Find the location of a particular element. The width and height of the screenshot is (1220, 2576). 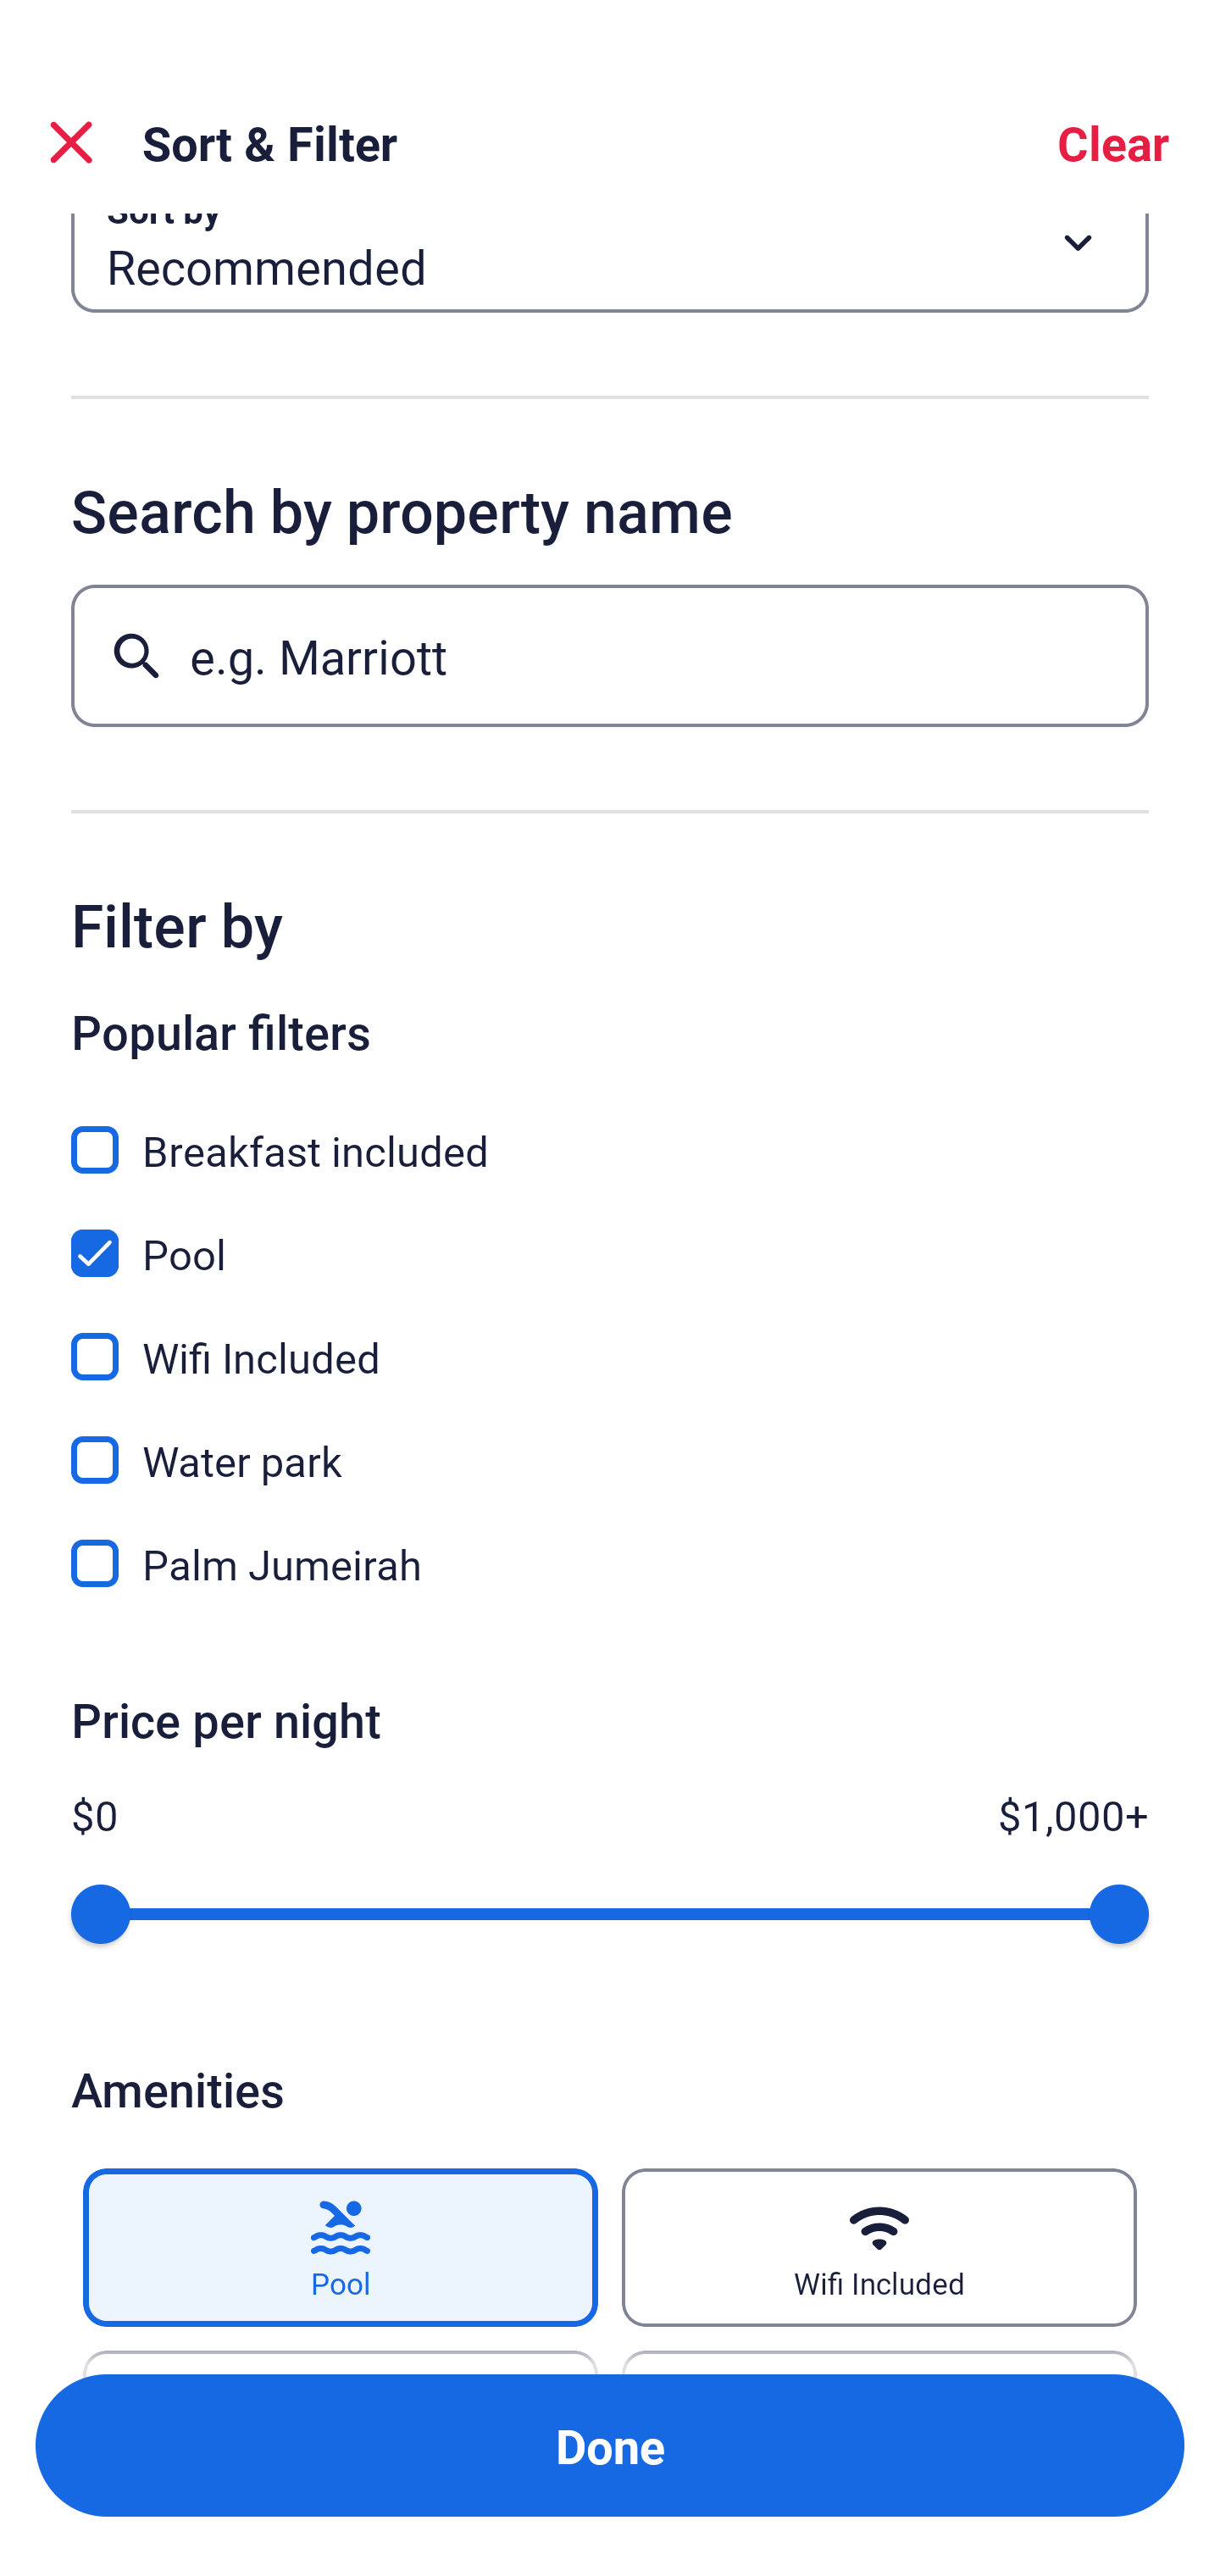

e.g. Marriott Button is located at coordinates (610, 656).